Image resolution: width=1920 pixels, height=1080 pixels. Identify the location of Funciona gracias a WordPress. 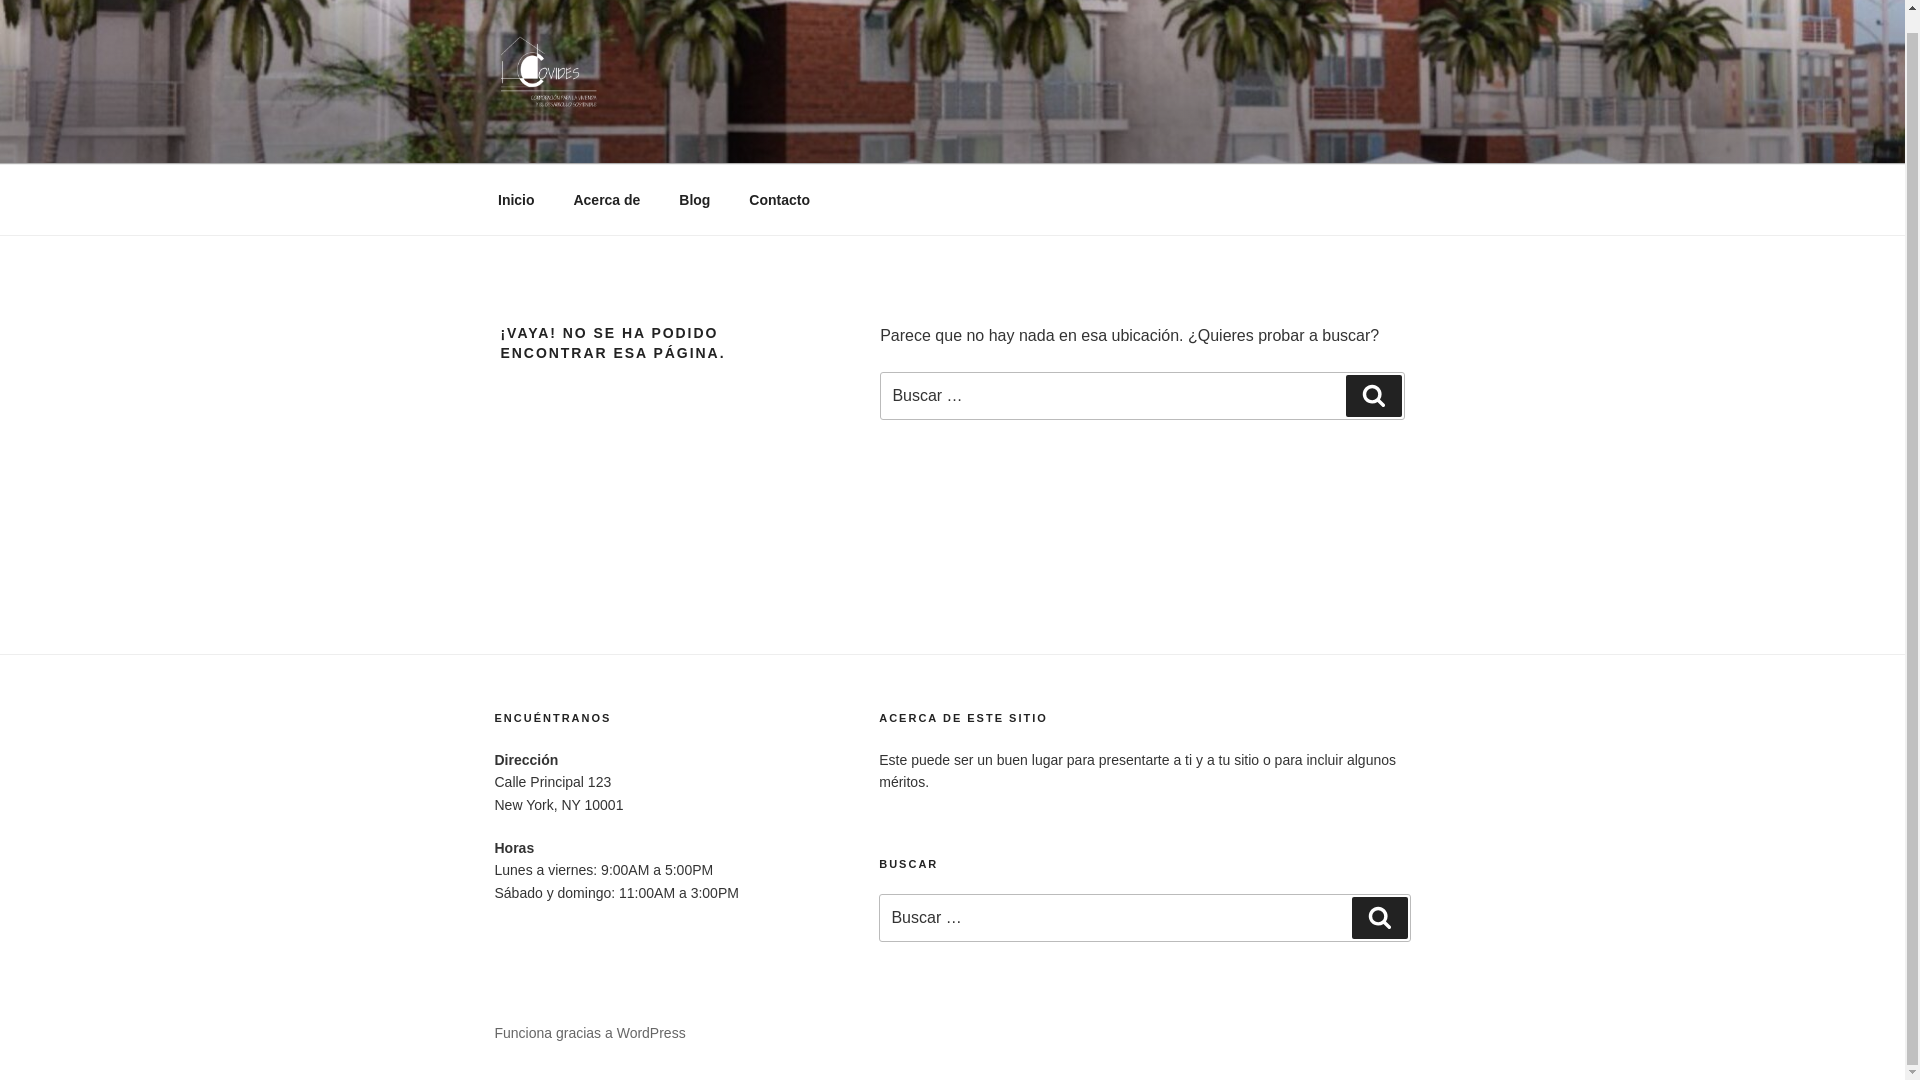
(589, 1032).